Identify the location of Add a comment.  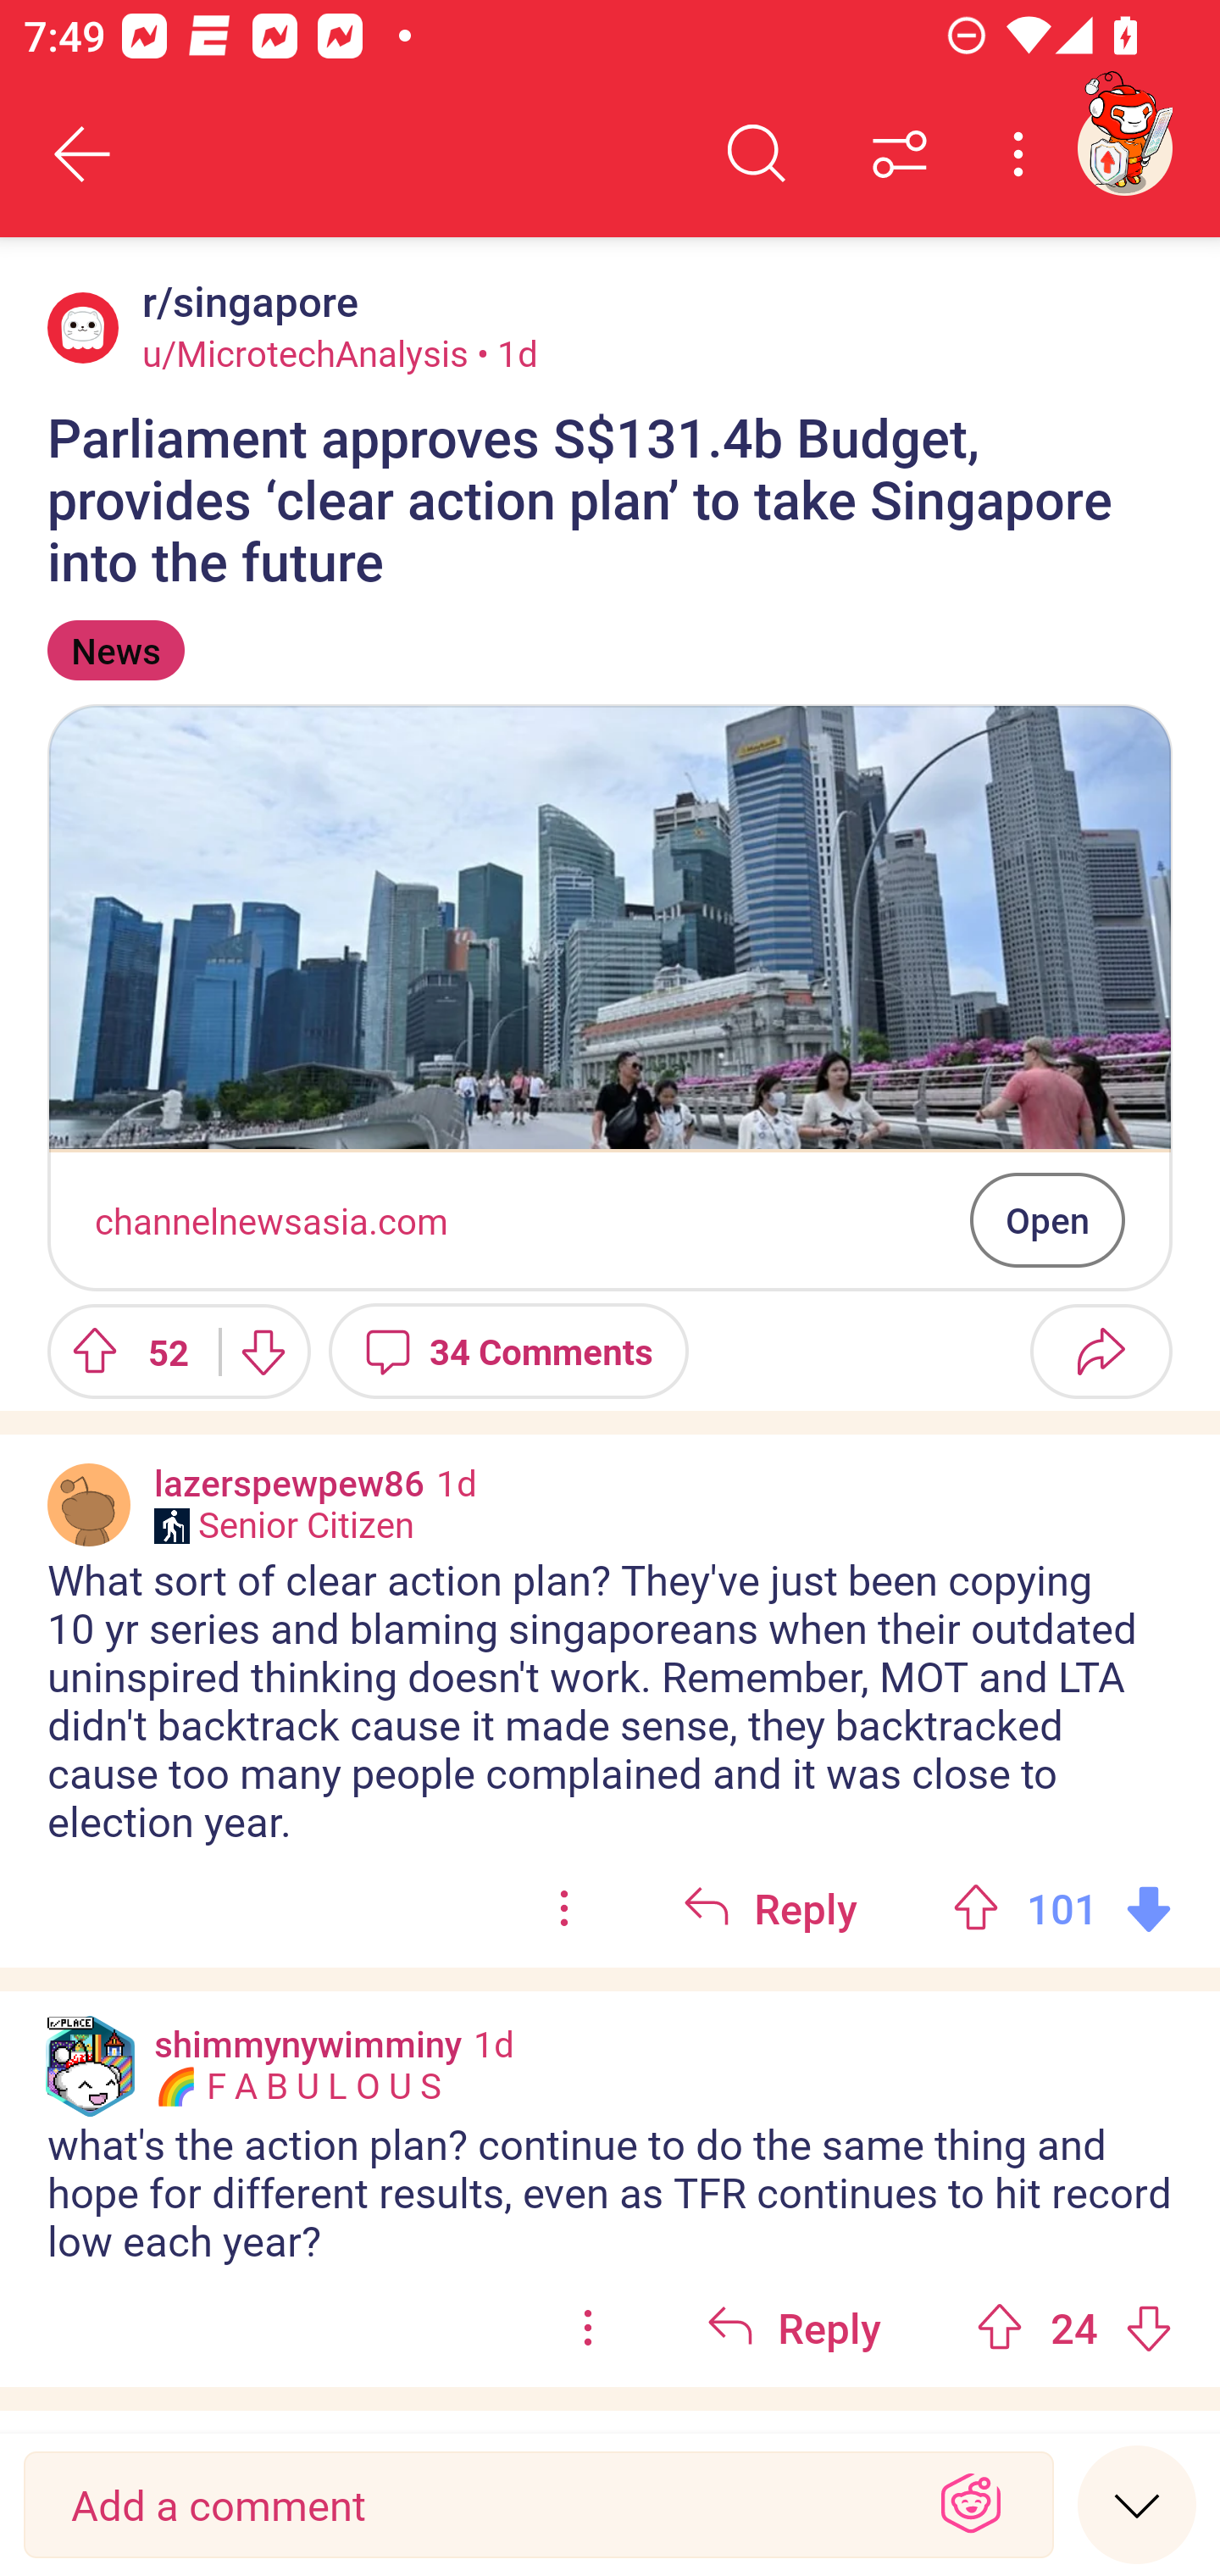
(480, 2505).